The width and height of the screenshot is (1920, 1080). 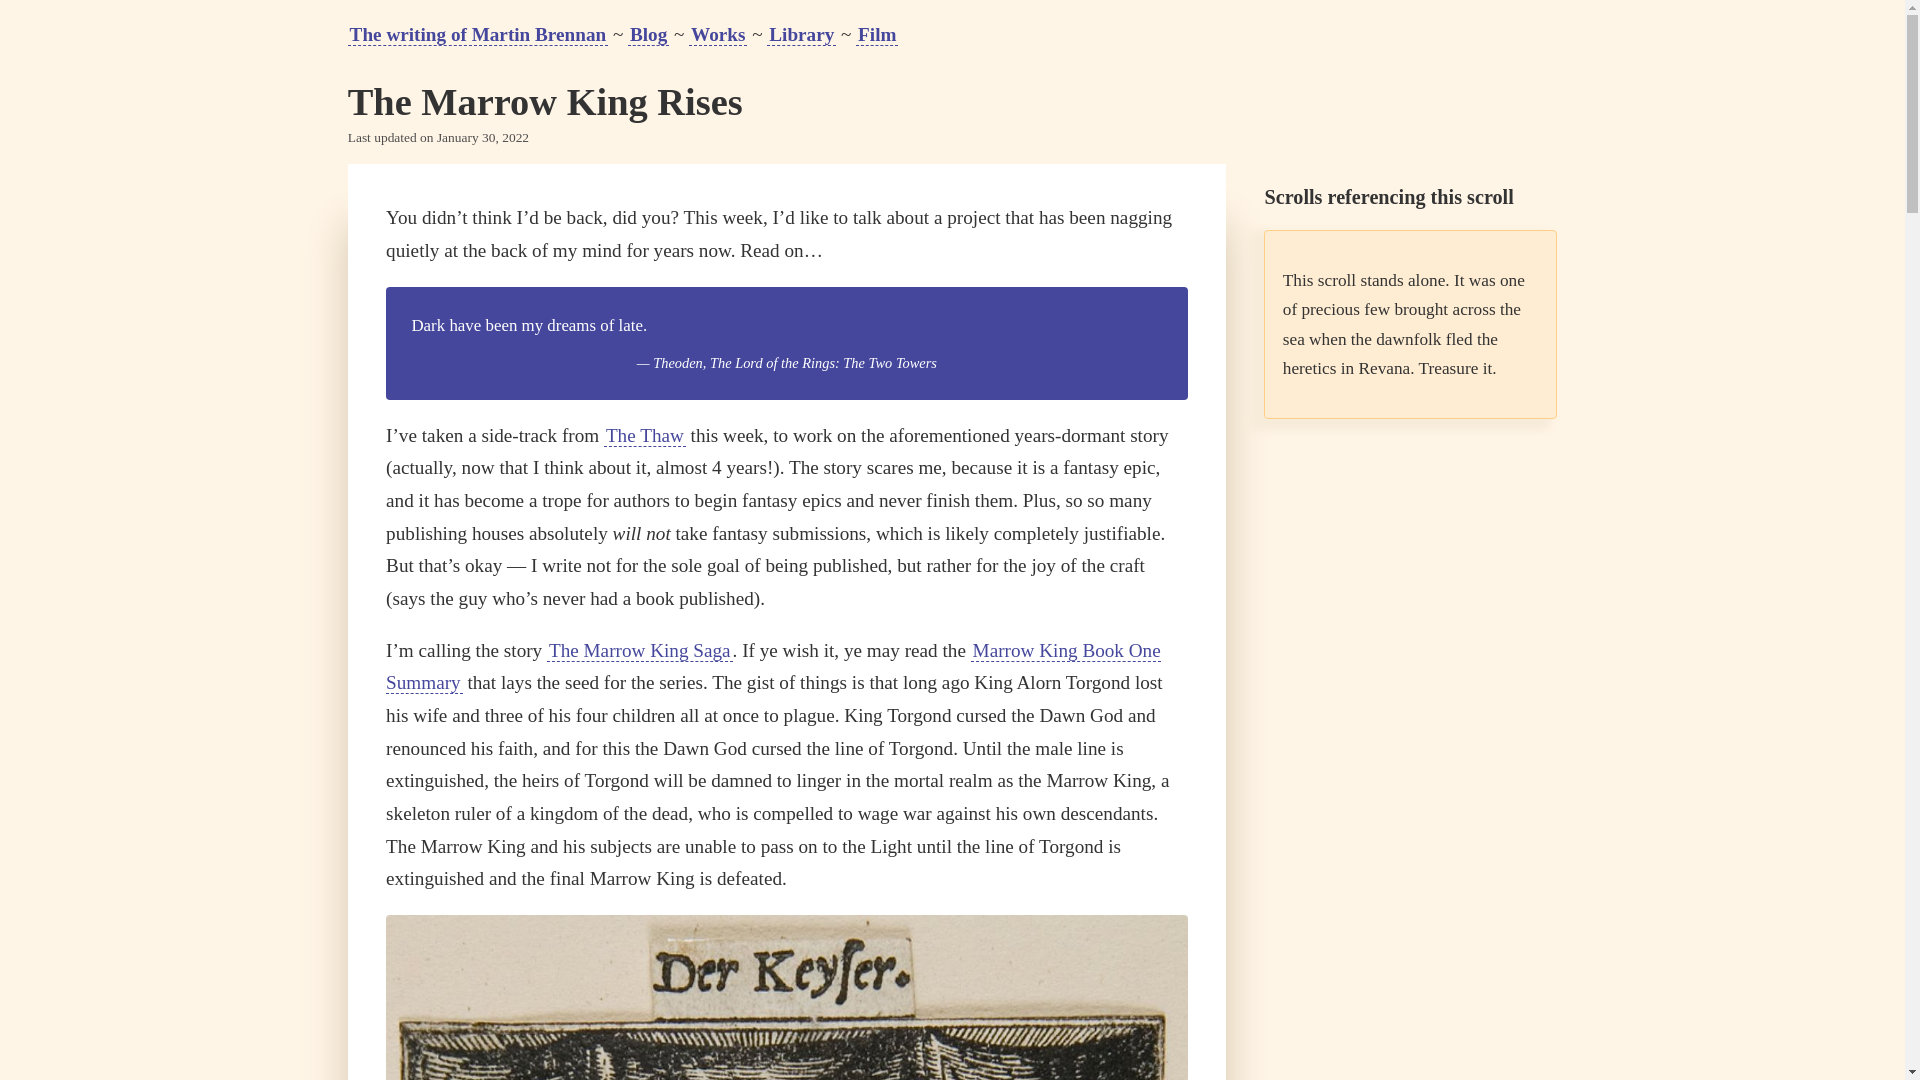 I want to click on Library, so click(x=800, y=34).